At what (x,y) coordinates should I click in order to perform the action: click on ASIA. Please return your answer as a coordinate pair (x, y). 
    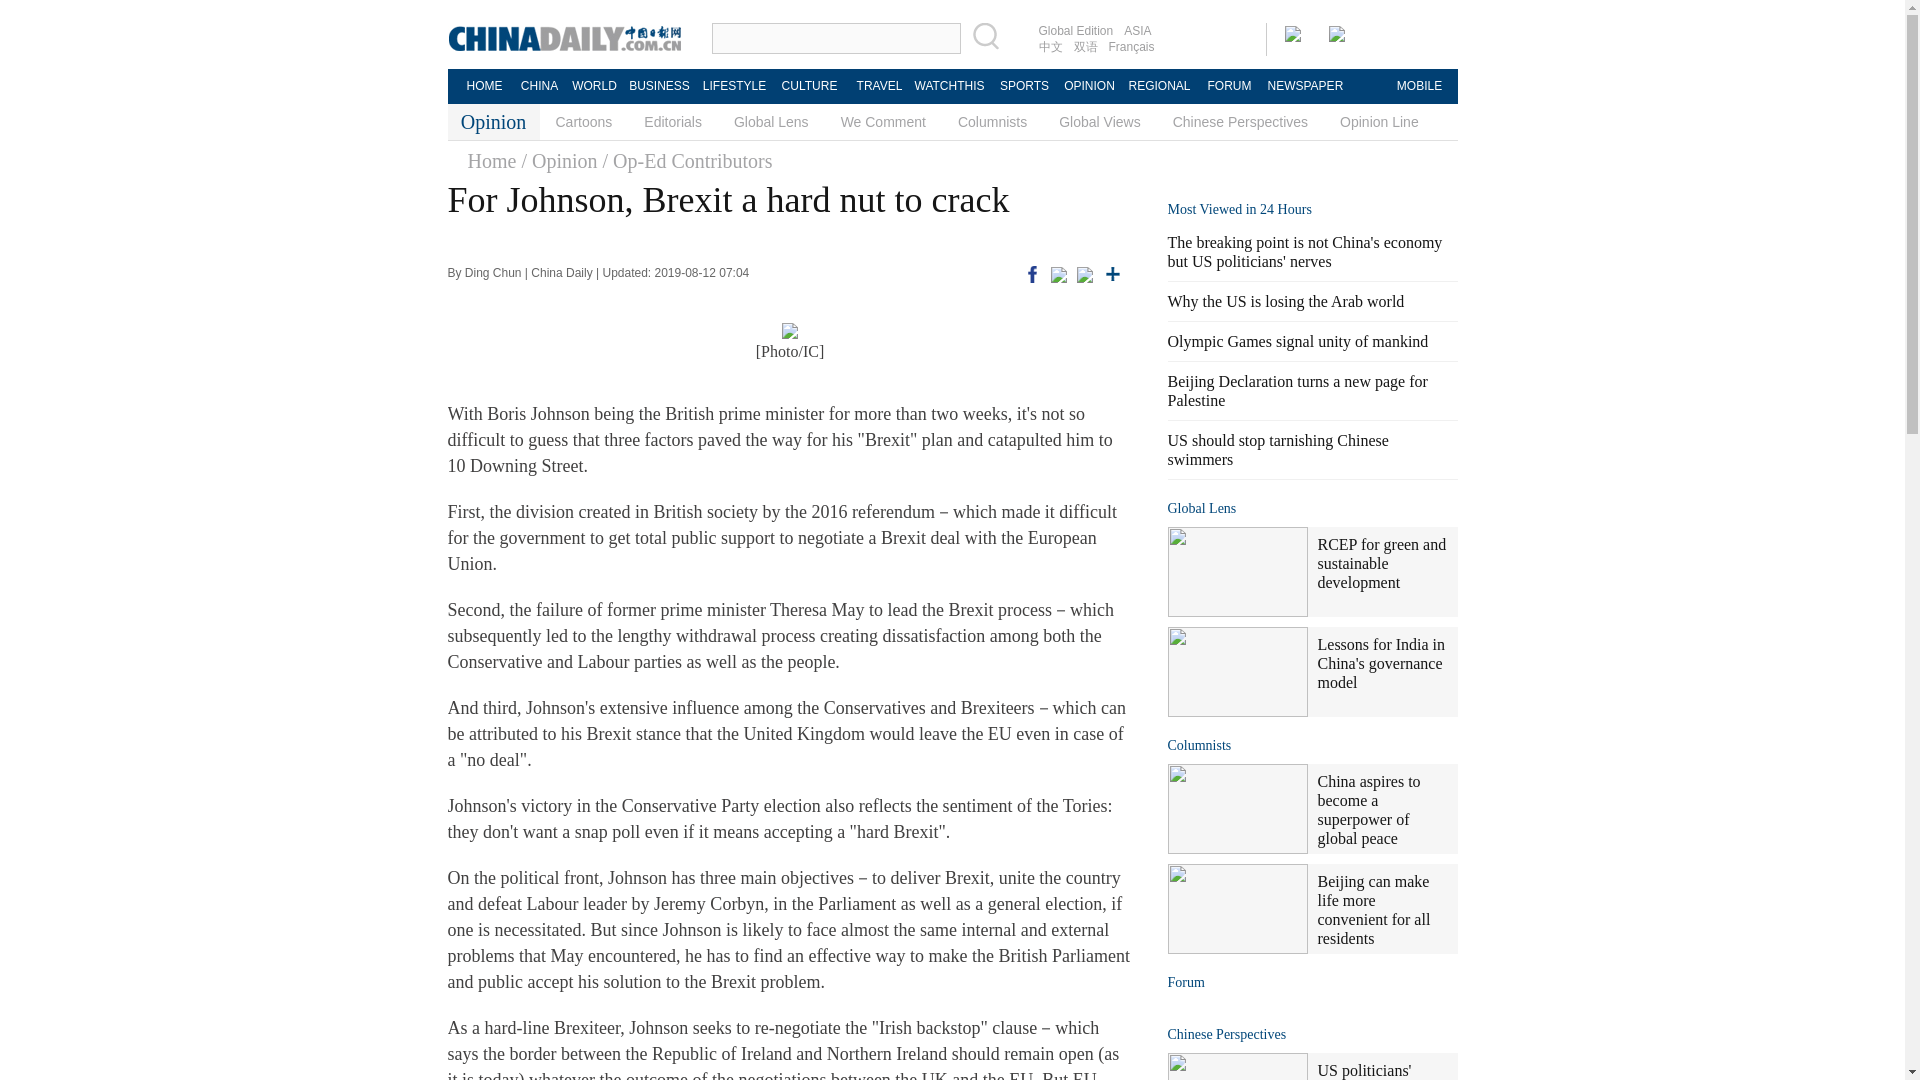
    Looking at the image, I should click on (1137, 30).